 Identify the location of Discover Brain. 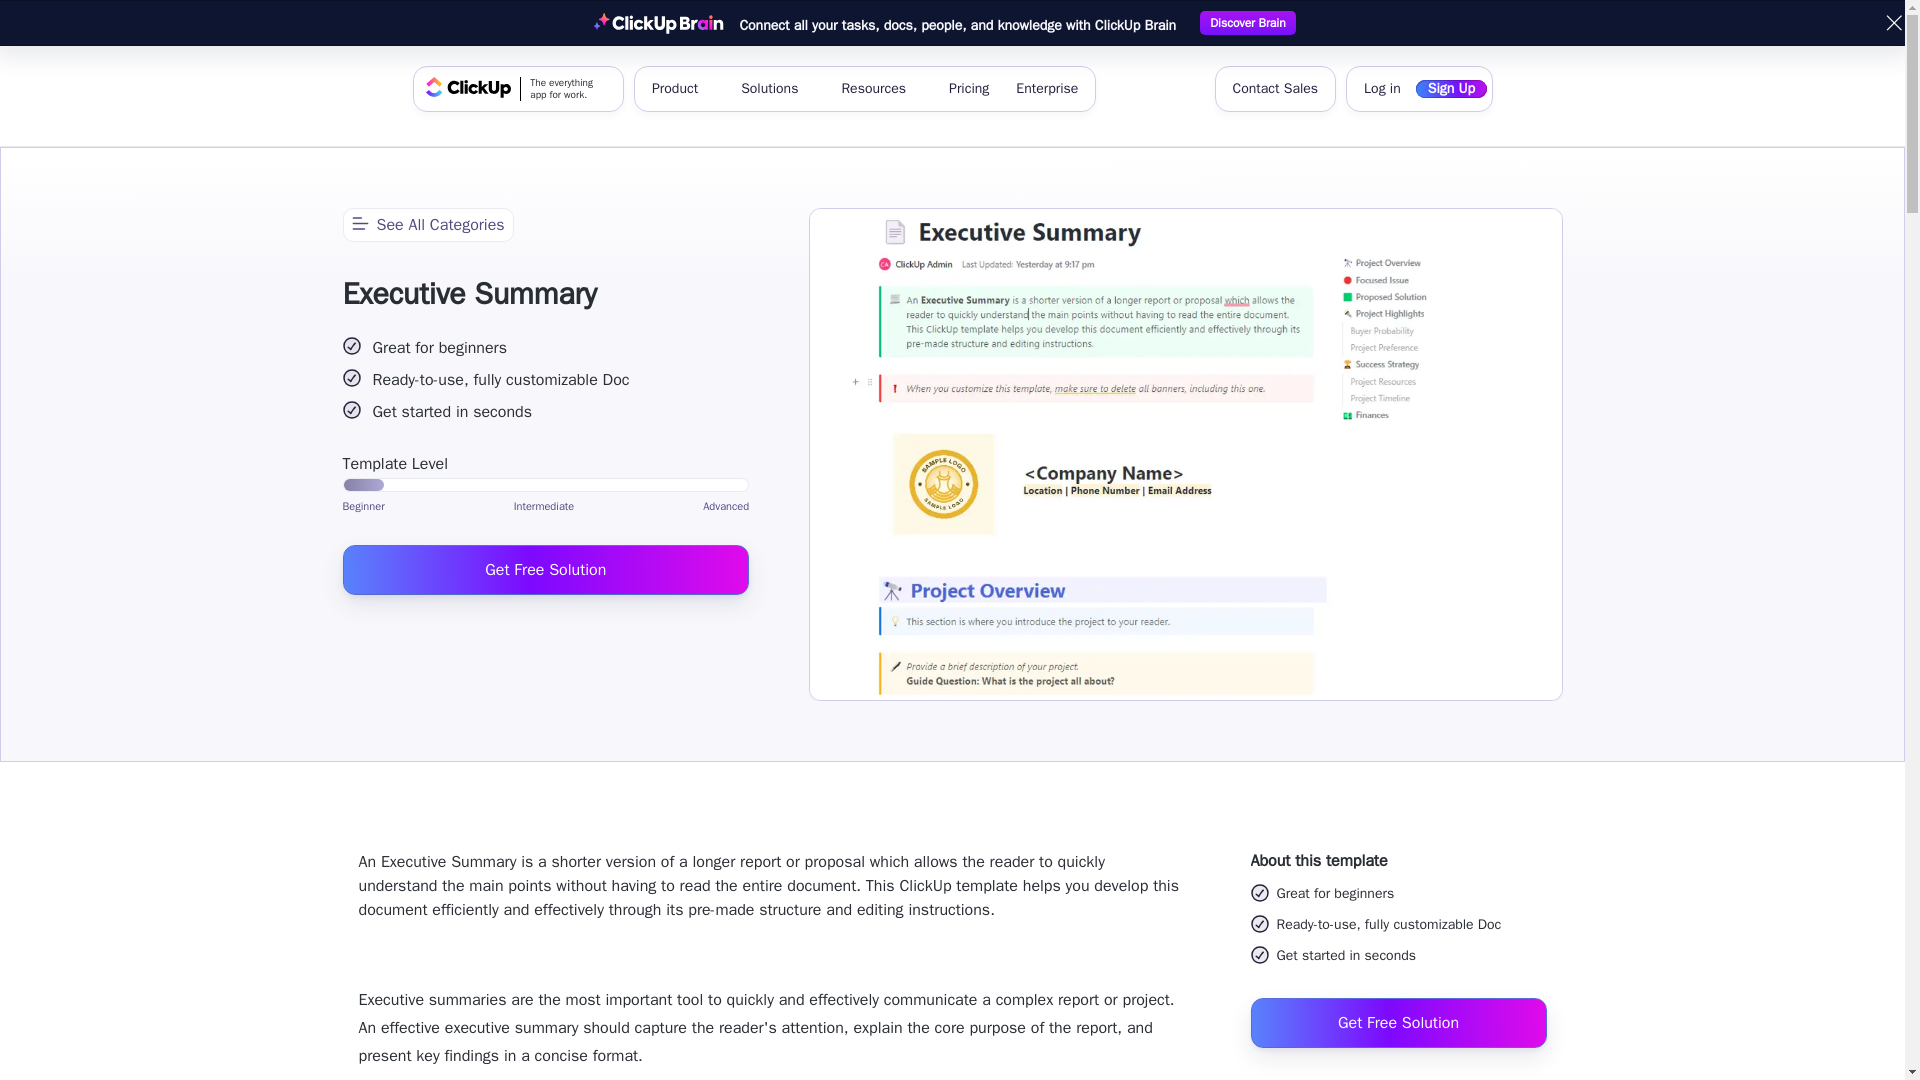
(1247, 22).